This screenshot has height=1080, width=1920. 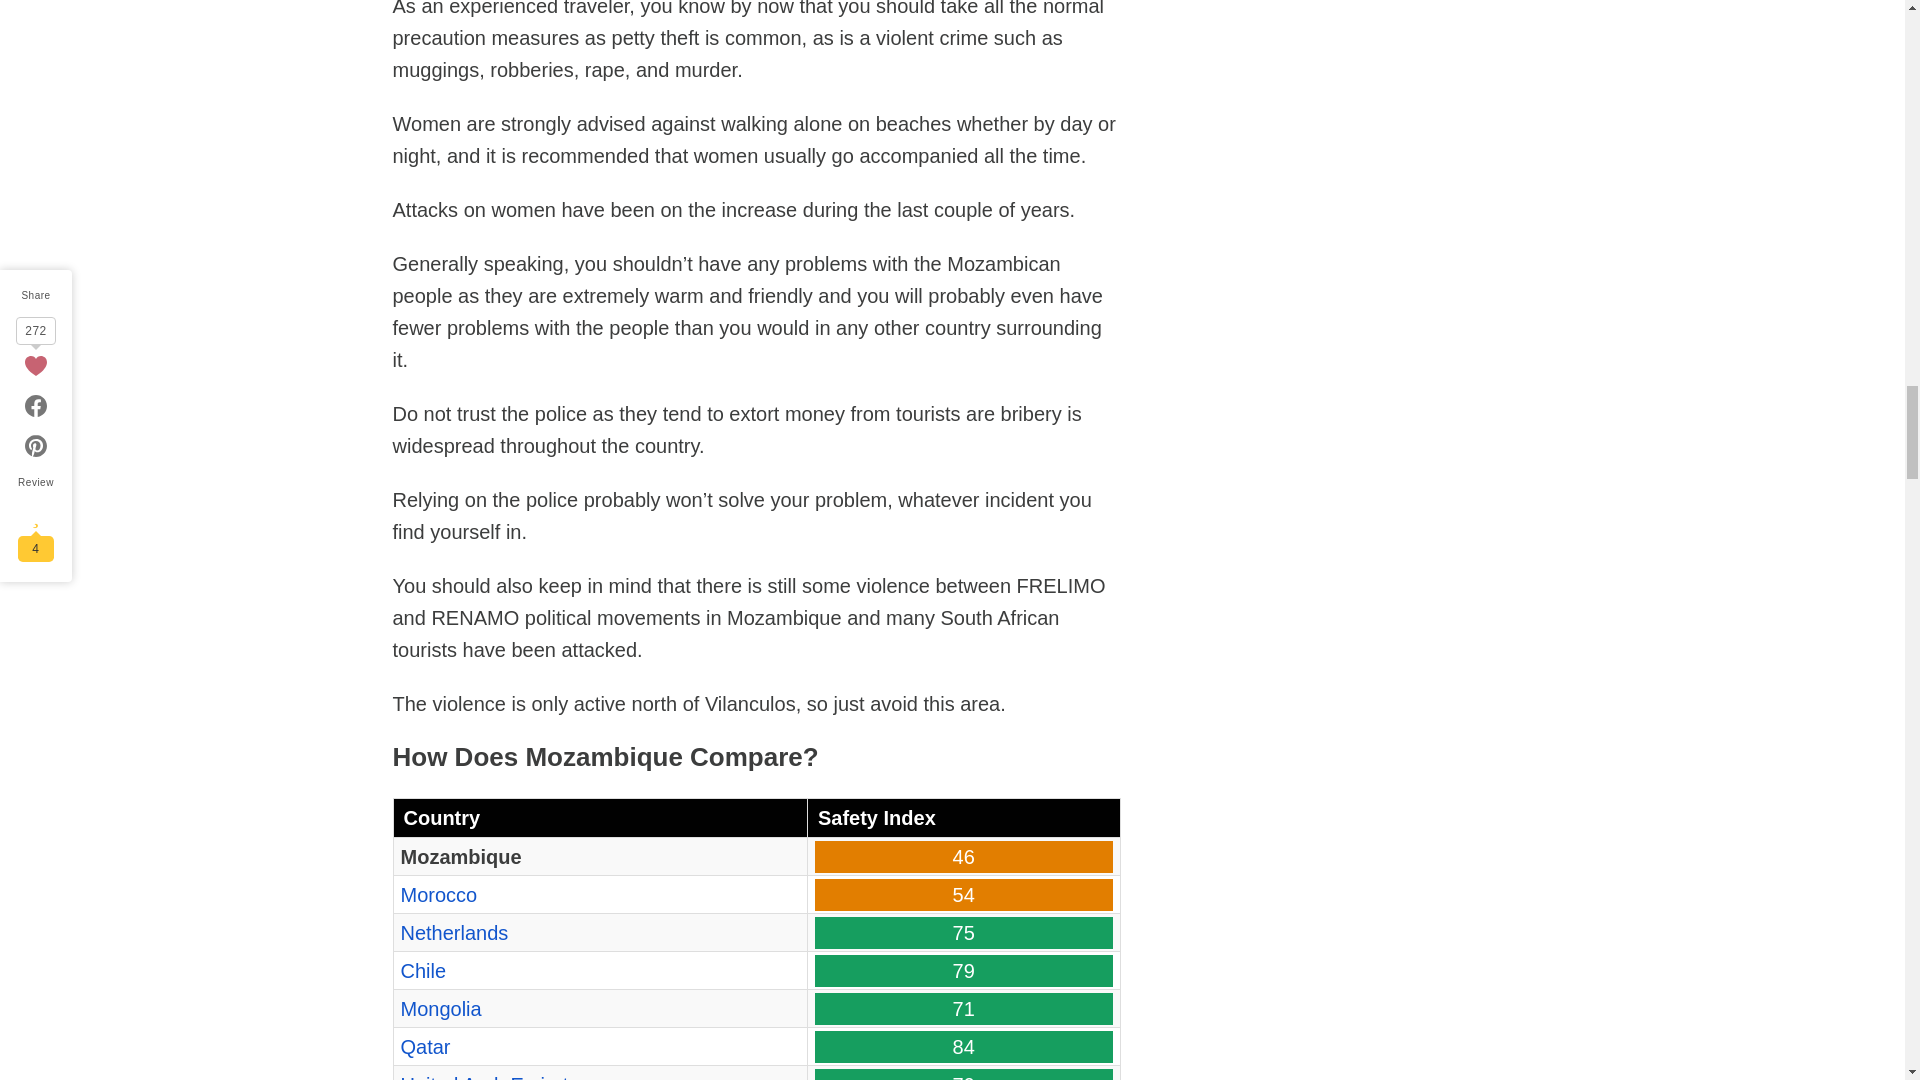 I want to click on United Arab Emirates Safety Review, so click(x=494, y=1076).